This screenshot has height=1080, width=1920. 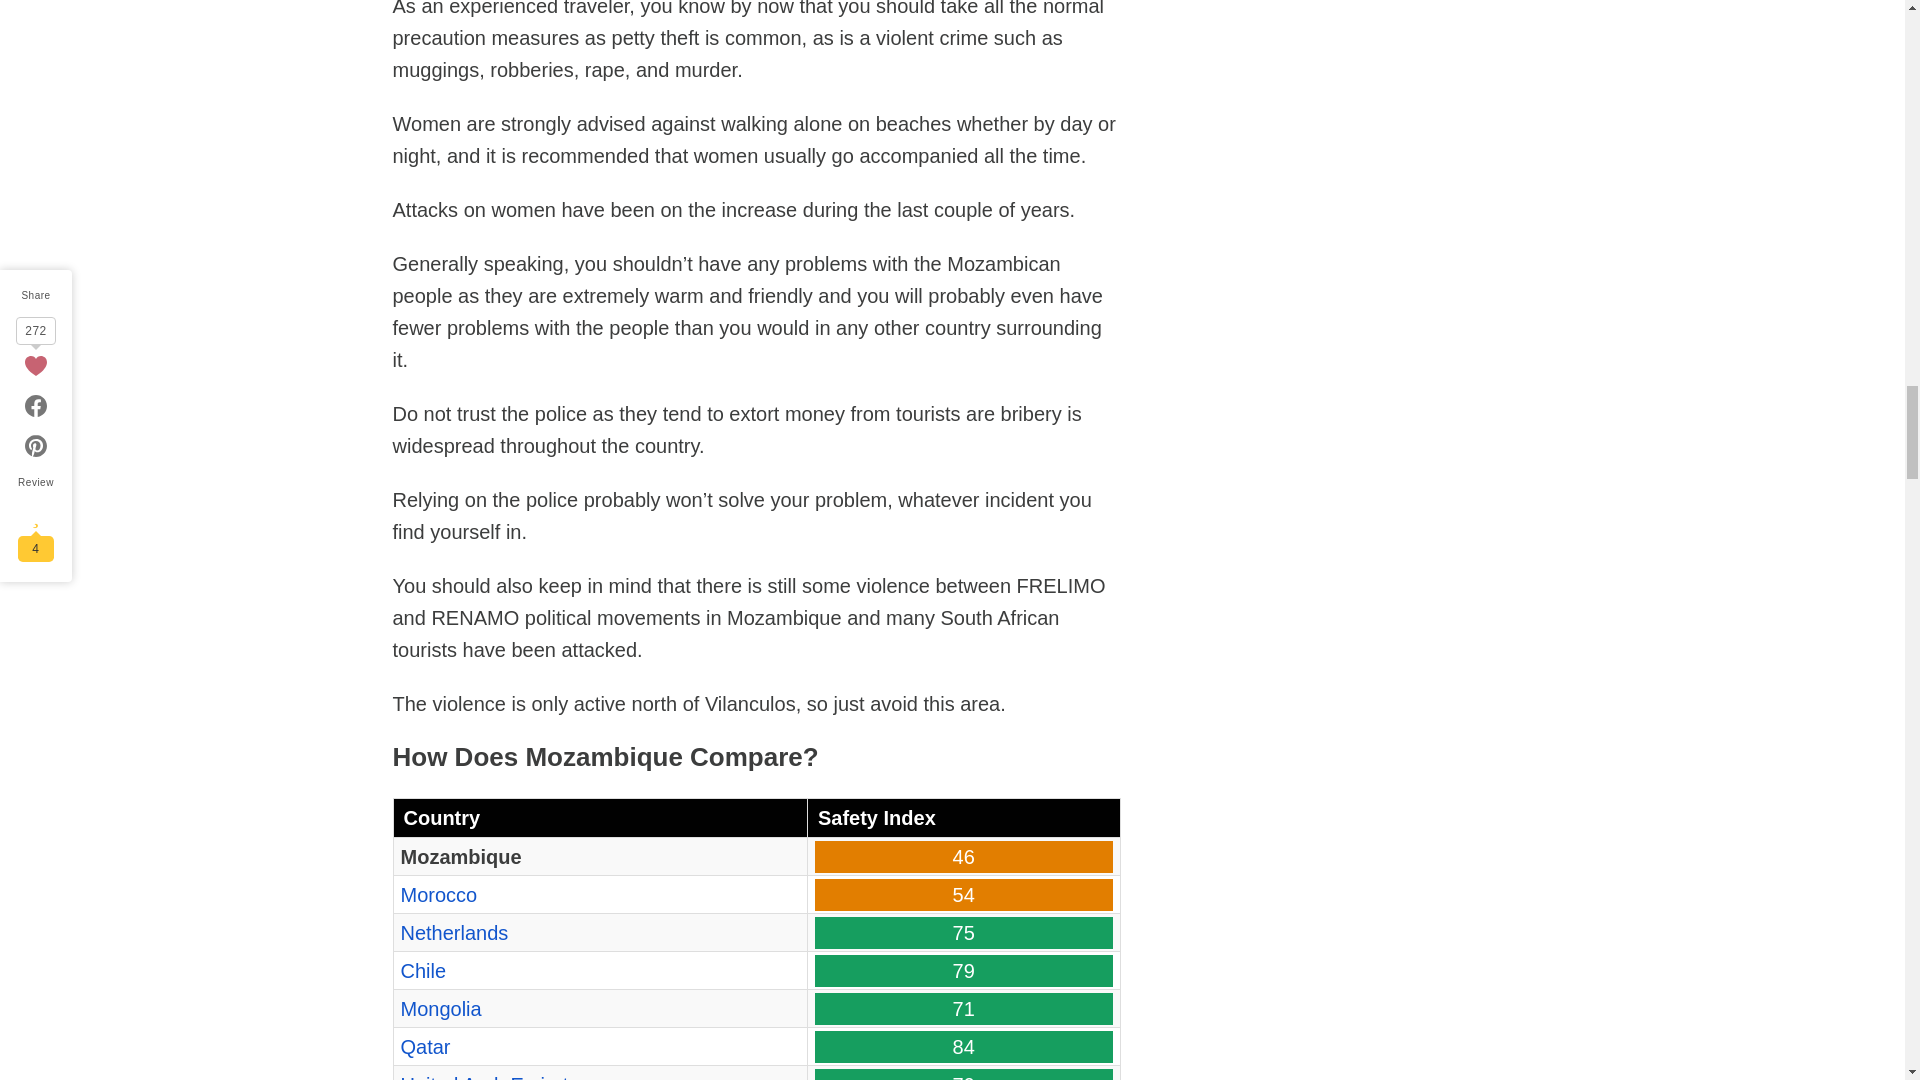 I want to click on United Arab Emirates Safety Review, so click(x=494, y=1076).